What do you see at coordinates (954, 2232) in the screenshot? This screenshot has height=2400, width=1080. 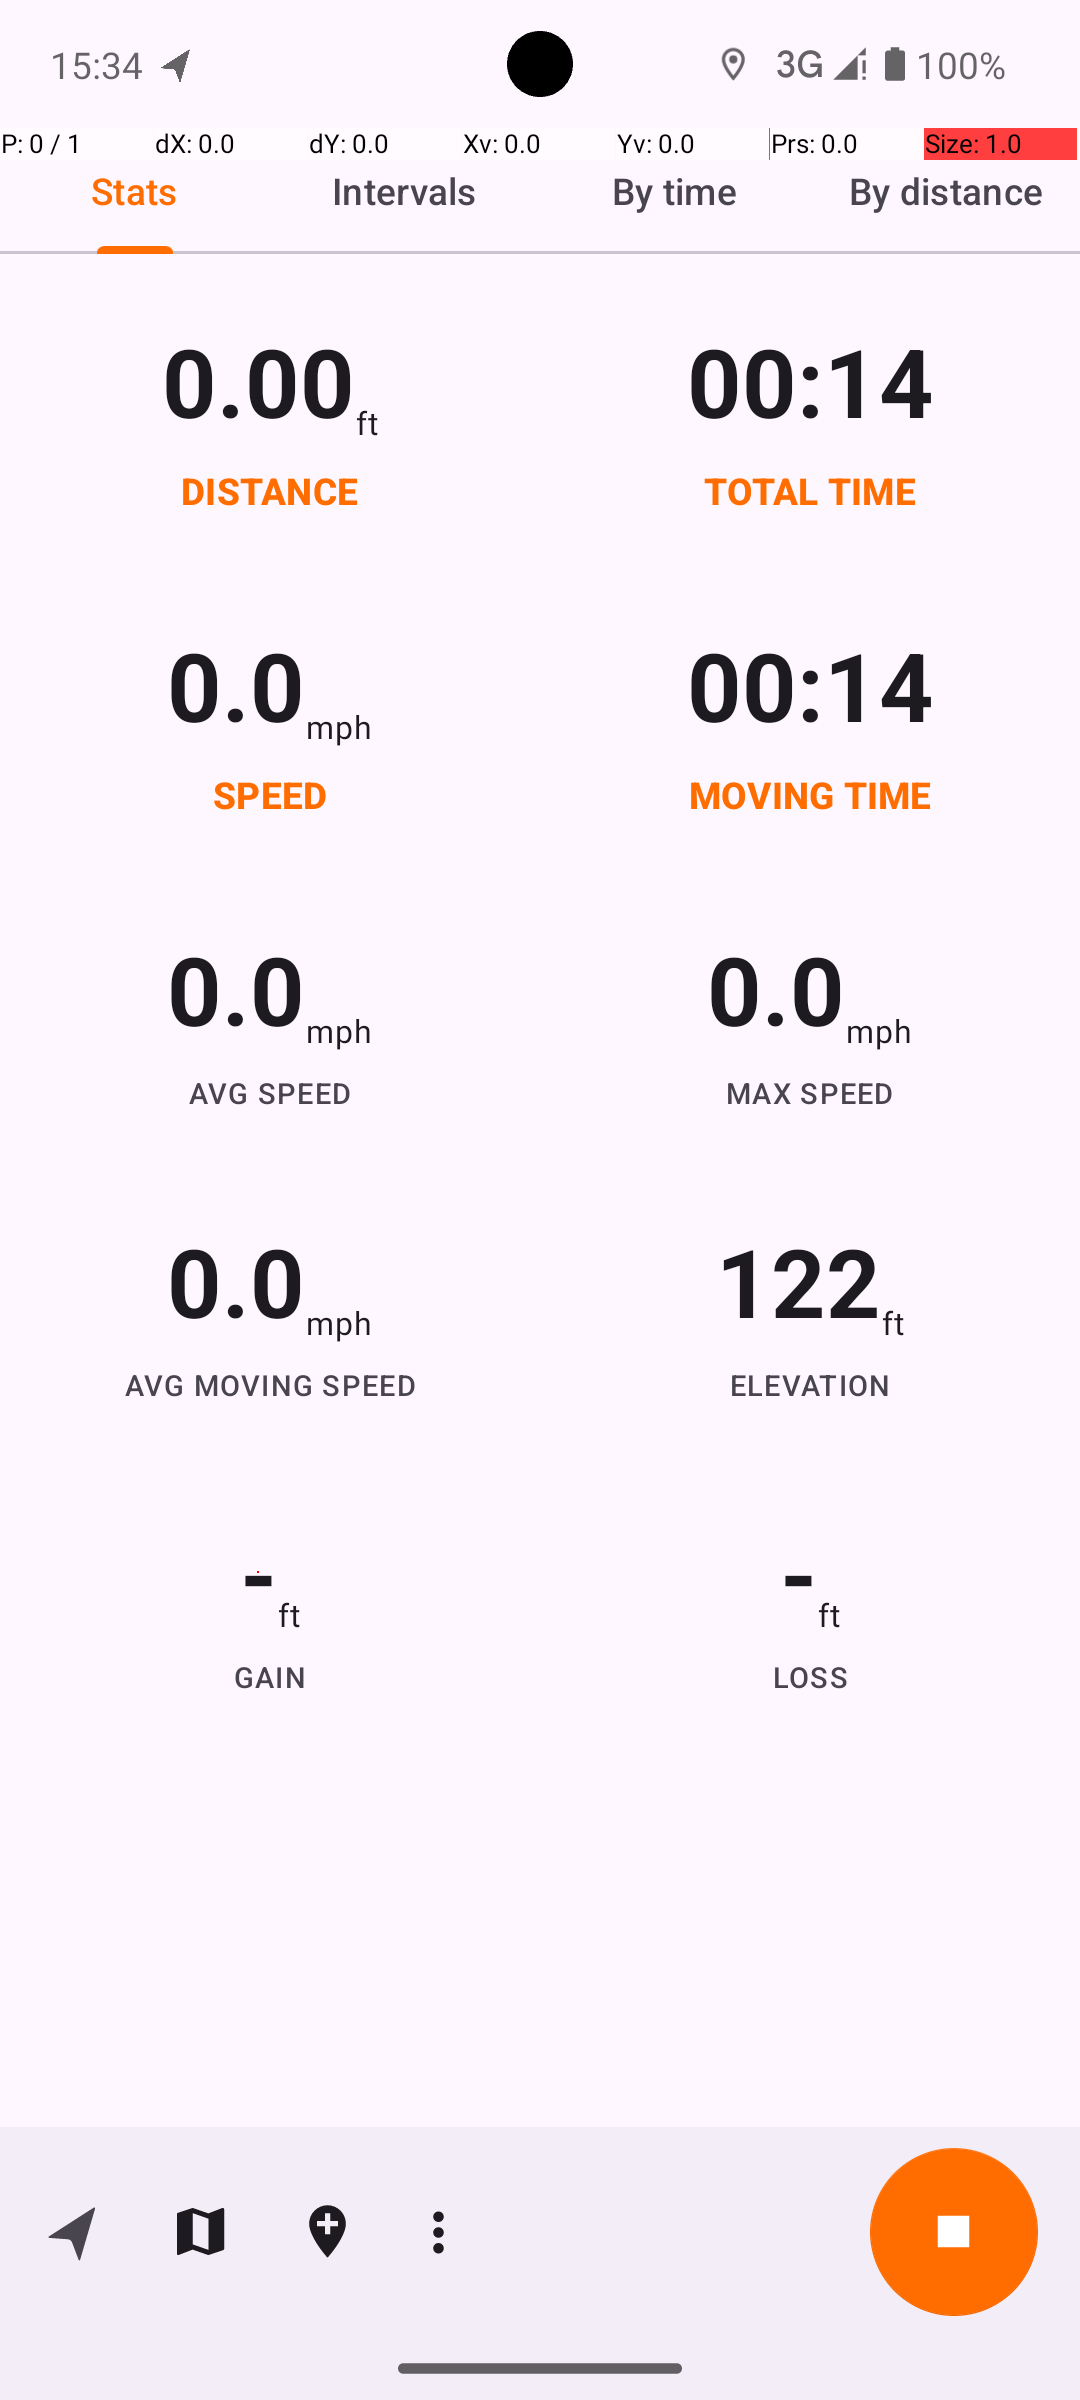 I see `Stop` at bounding box center [954, 2232].